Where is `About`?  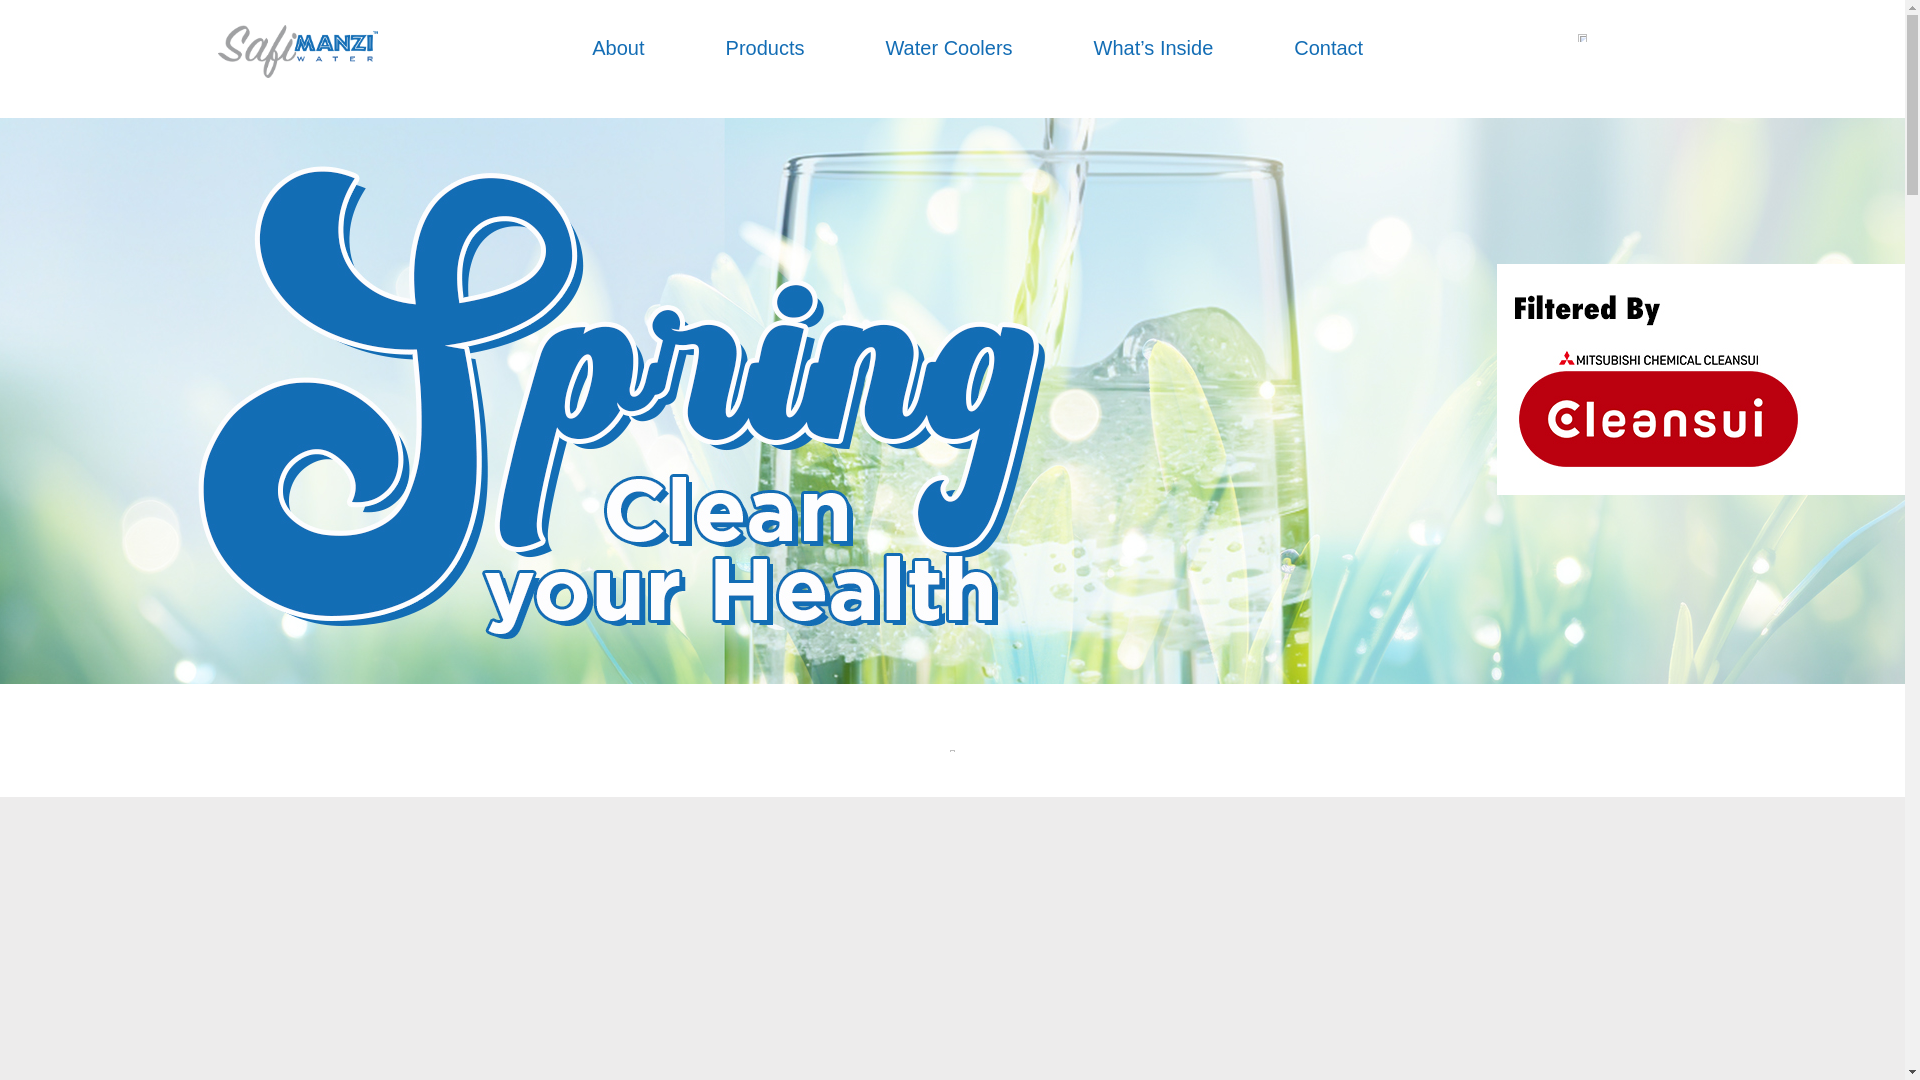
About is located at coordinates (617, 48).